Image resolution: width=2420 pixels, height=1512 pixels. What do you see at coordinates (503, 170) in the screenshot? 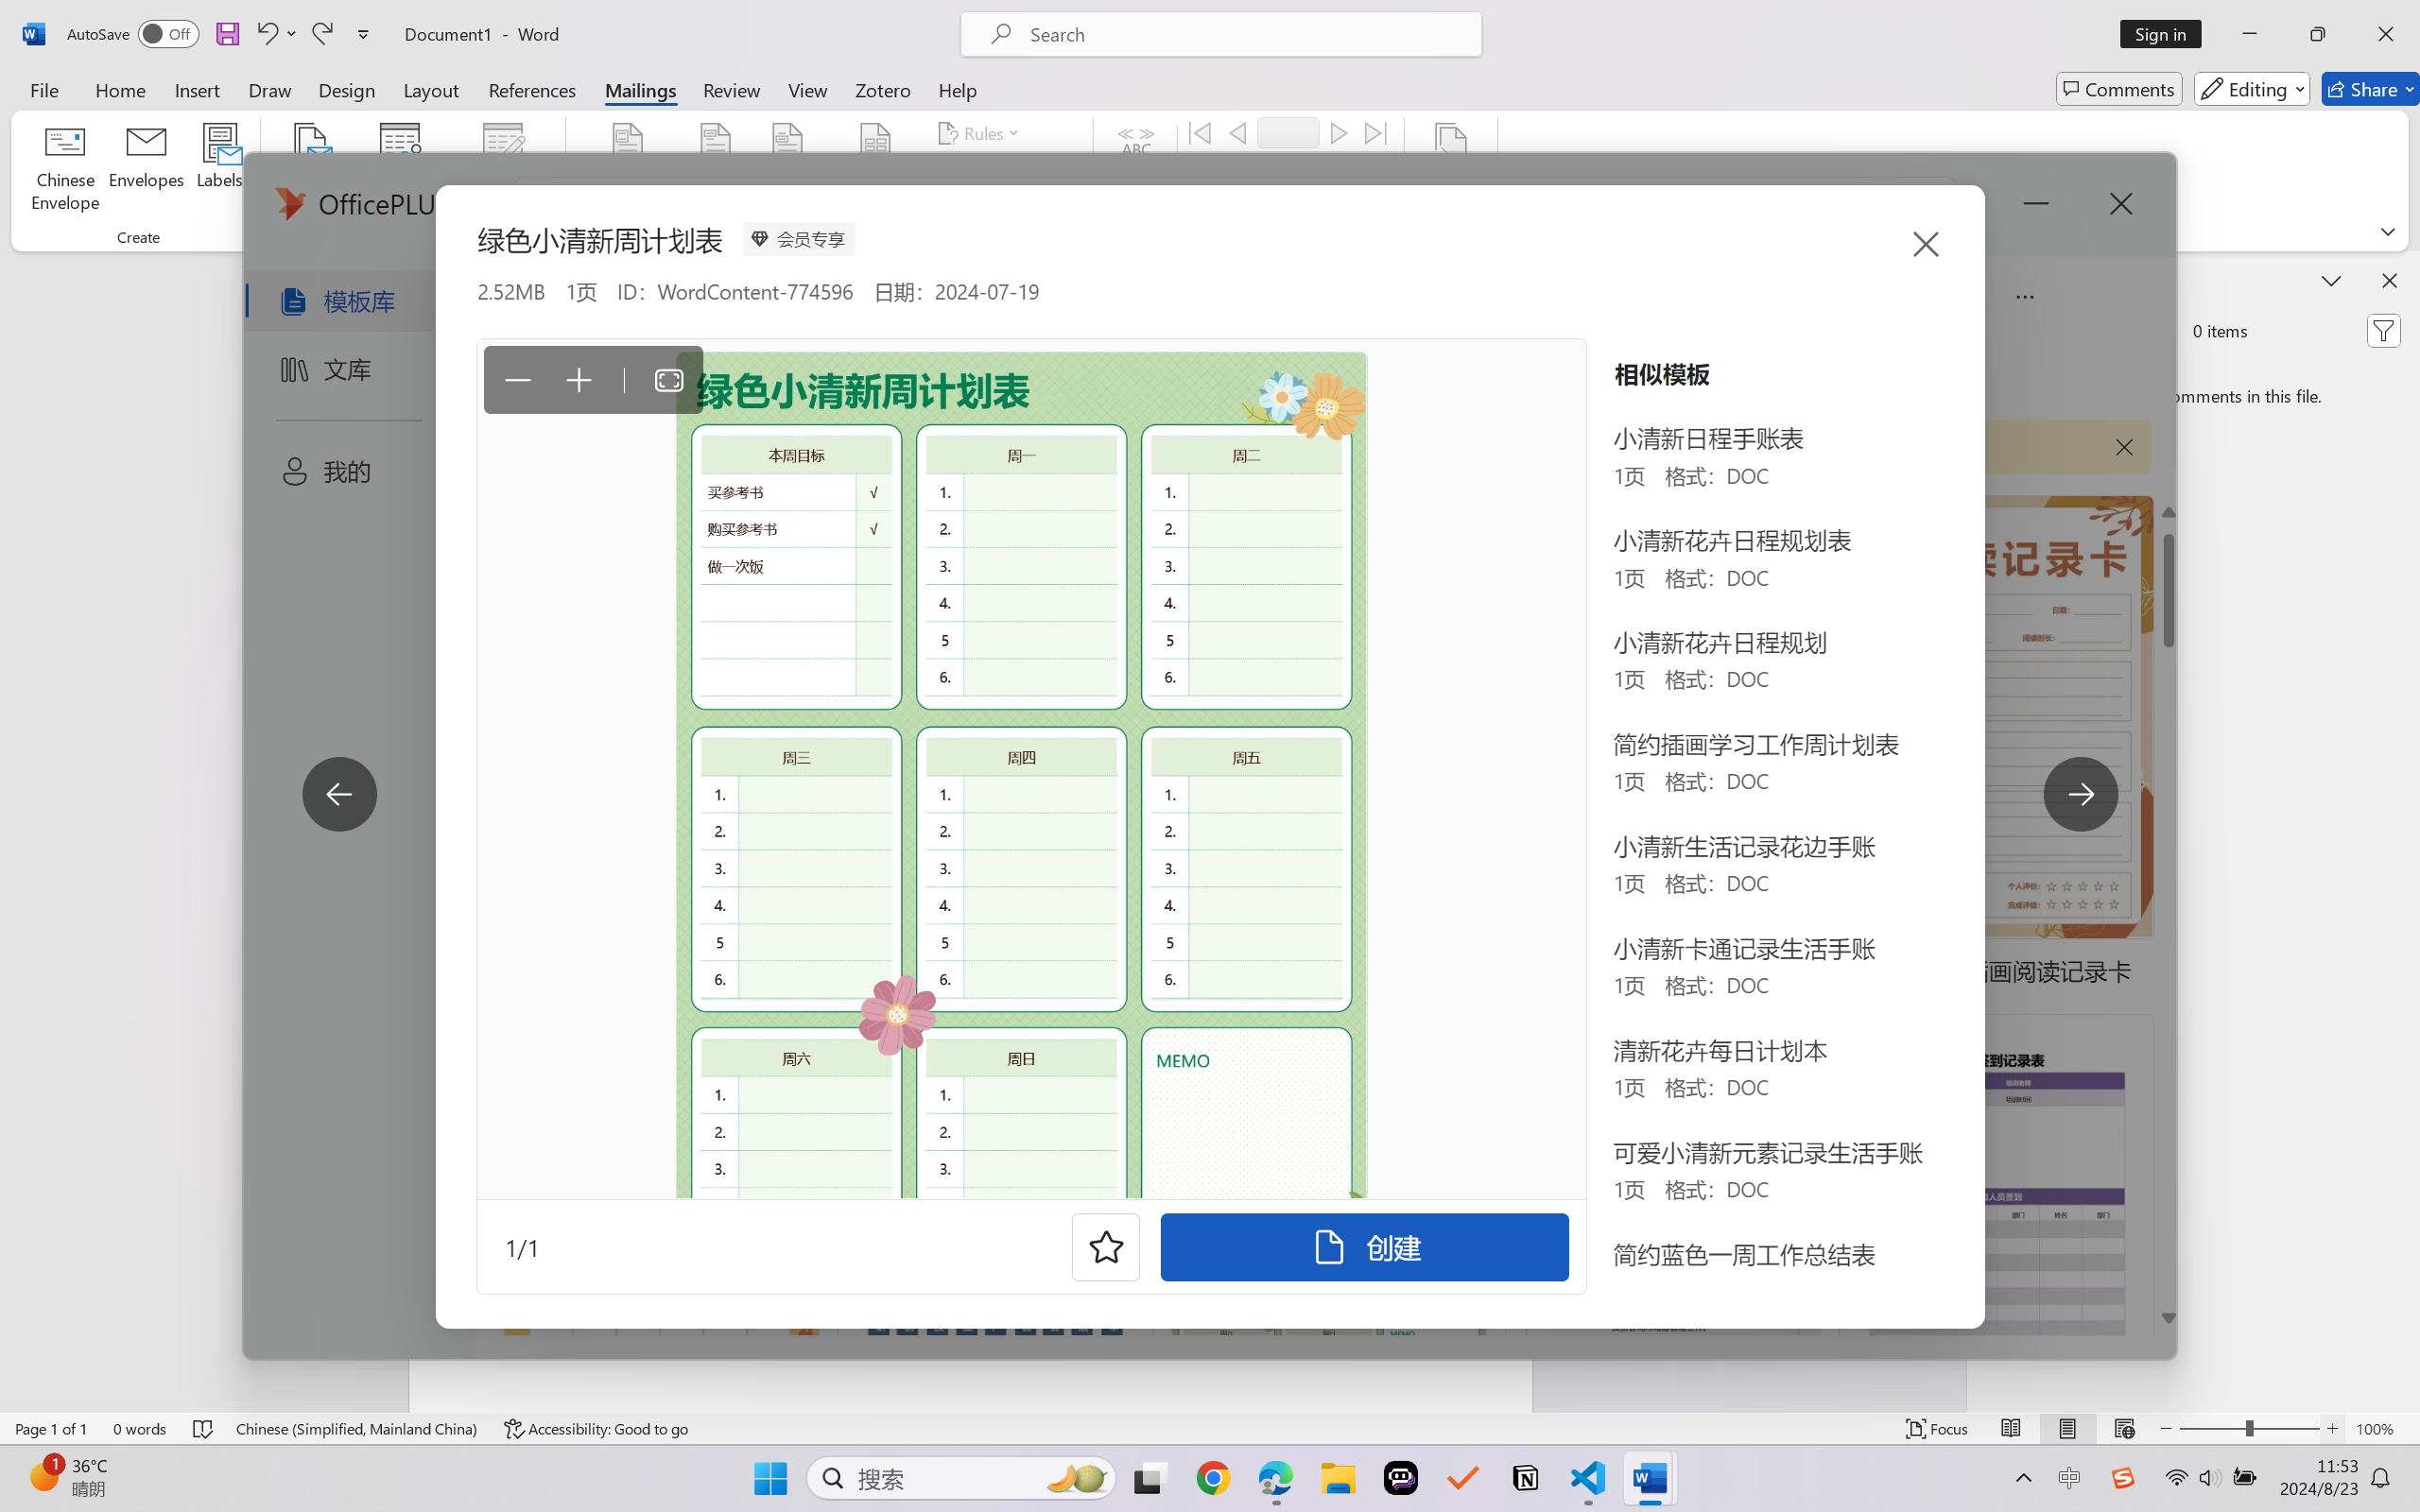
I see `Edit Recipient List...` at bounding box center [503, 170].